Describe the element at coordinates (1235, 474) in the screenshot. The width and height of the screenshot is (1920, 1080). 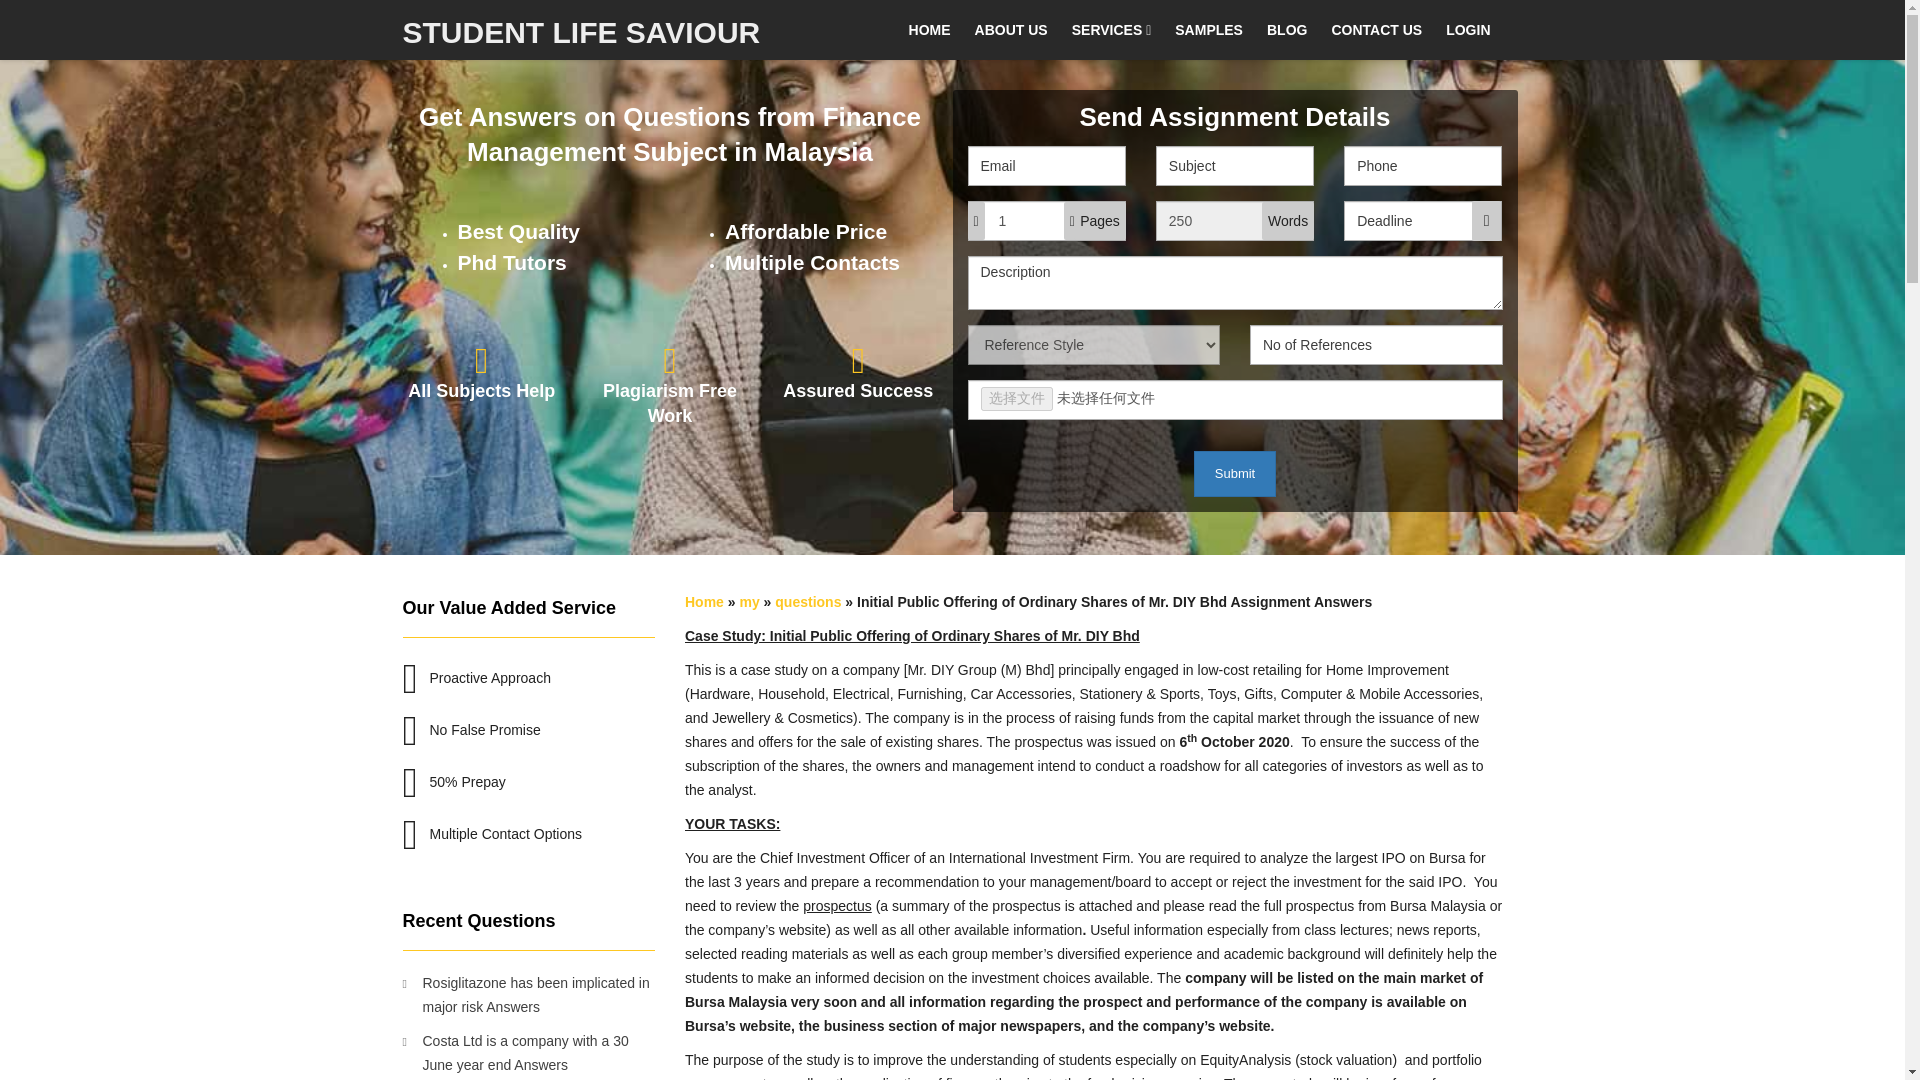
I see `Submit` at that location.